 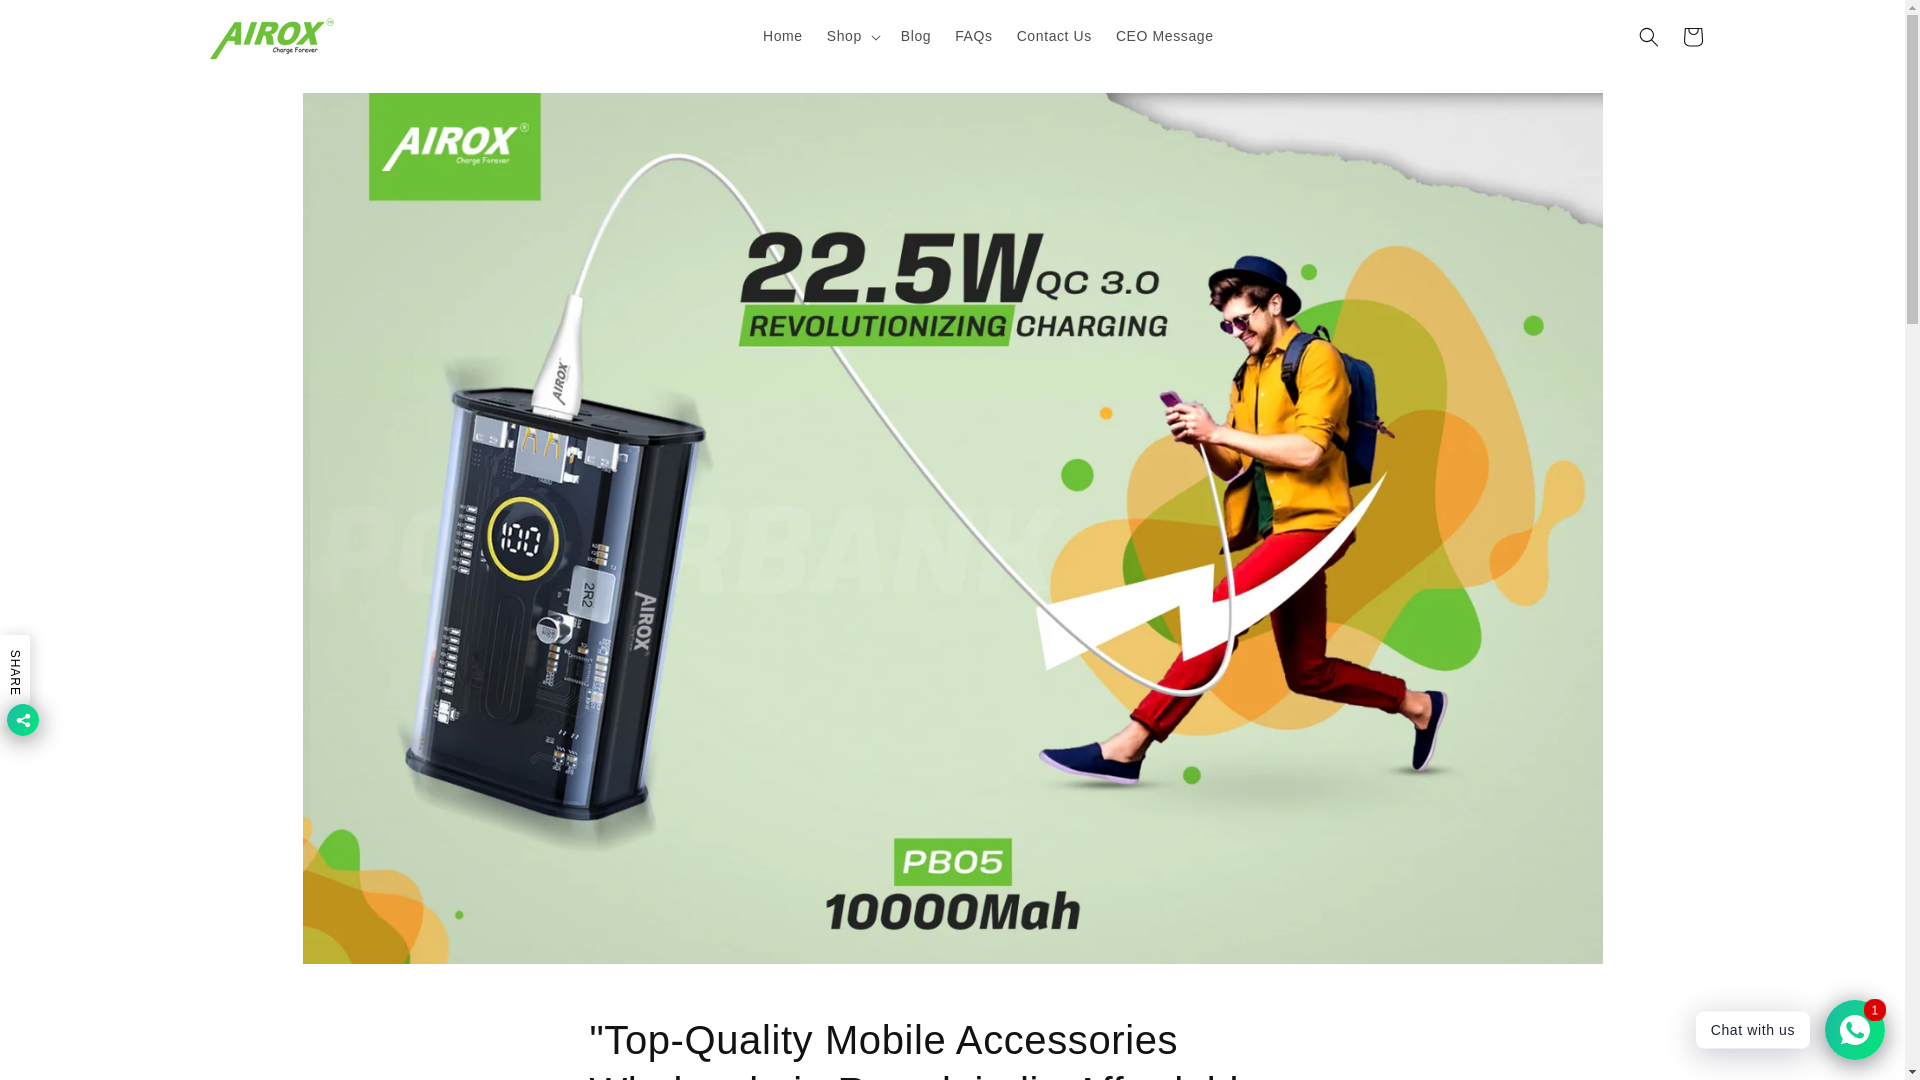 What do you see at coordinates (915, 36) in the screenshot?
I see `Blog` at bounding box center [915, 36].